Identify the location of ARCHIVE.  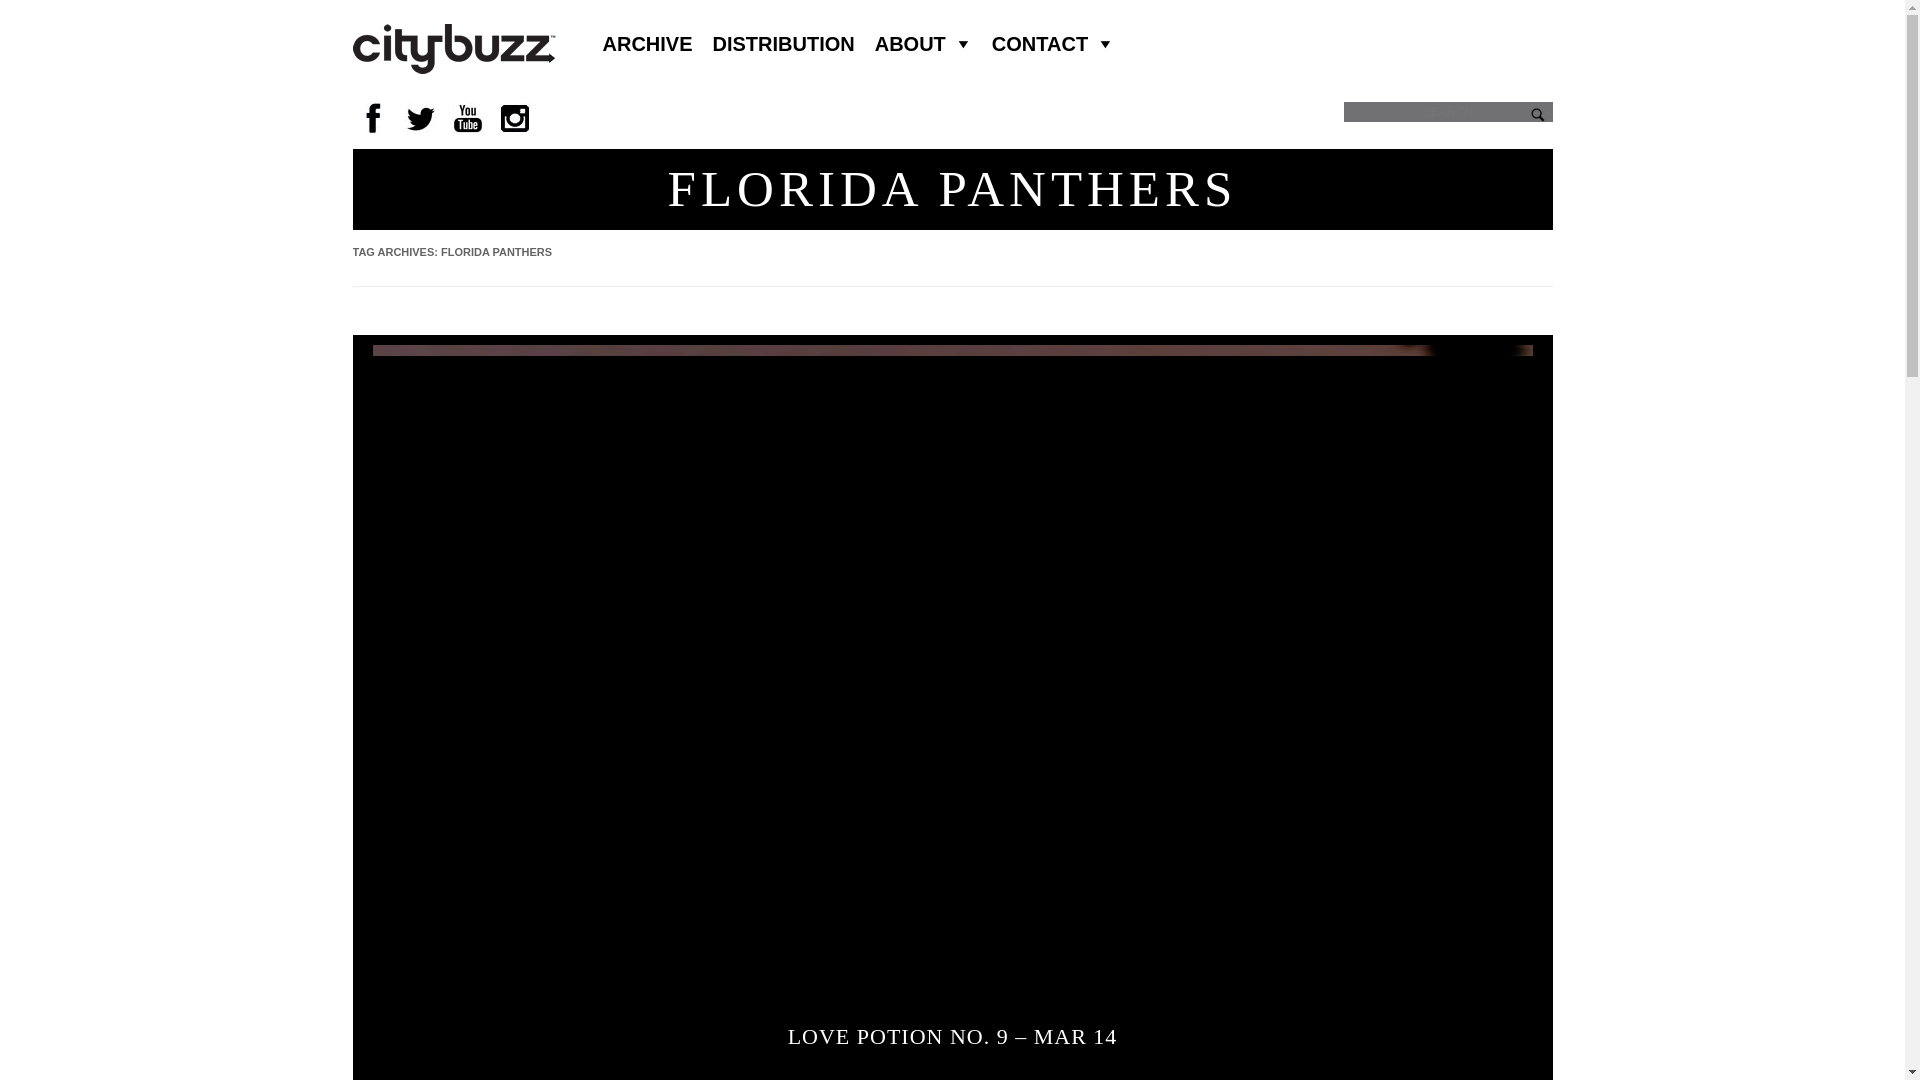
(646, 43).